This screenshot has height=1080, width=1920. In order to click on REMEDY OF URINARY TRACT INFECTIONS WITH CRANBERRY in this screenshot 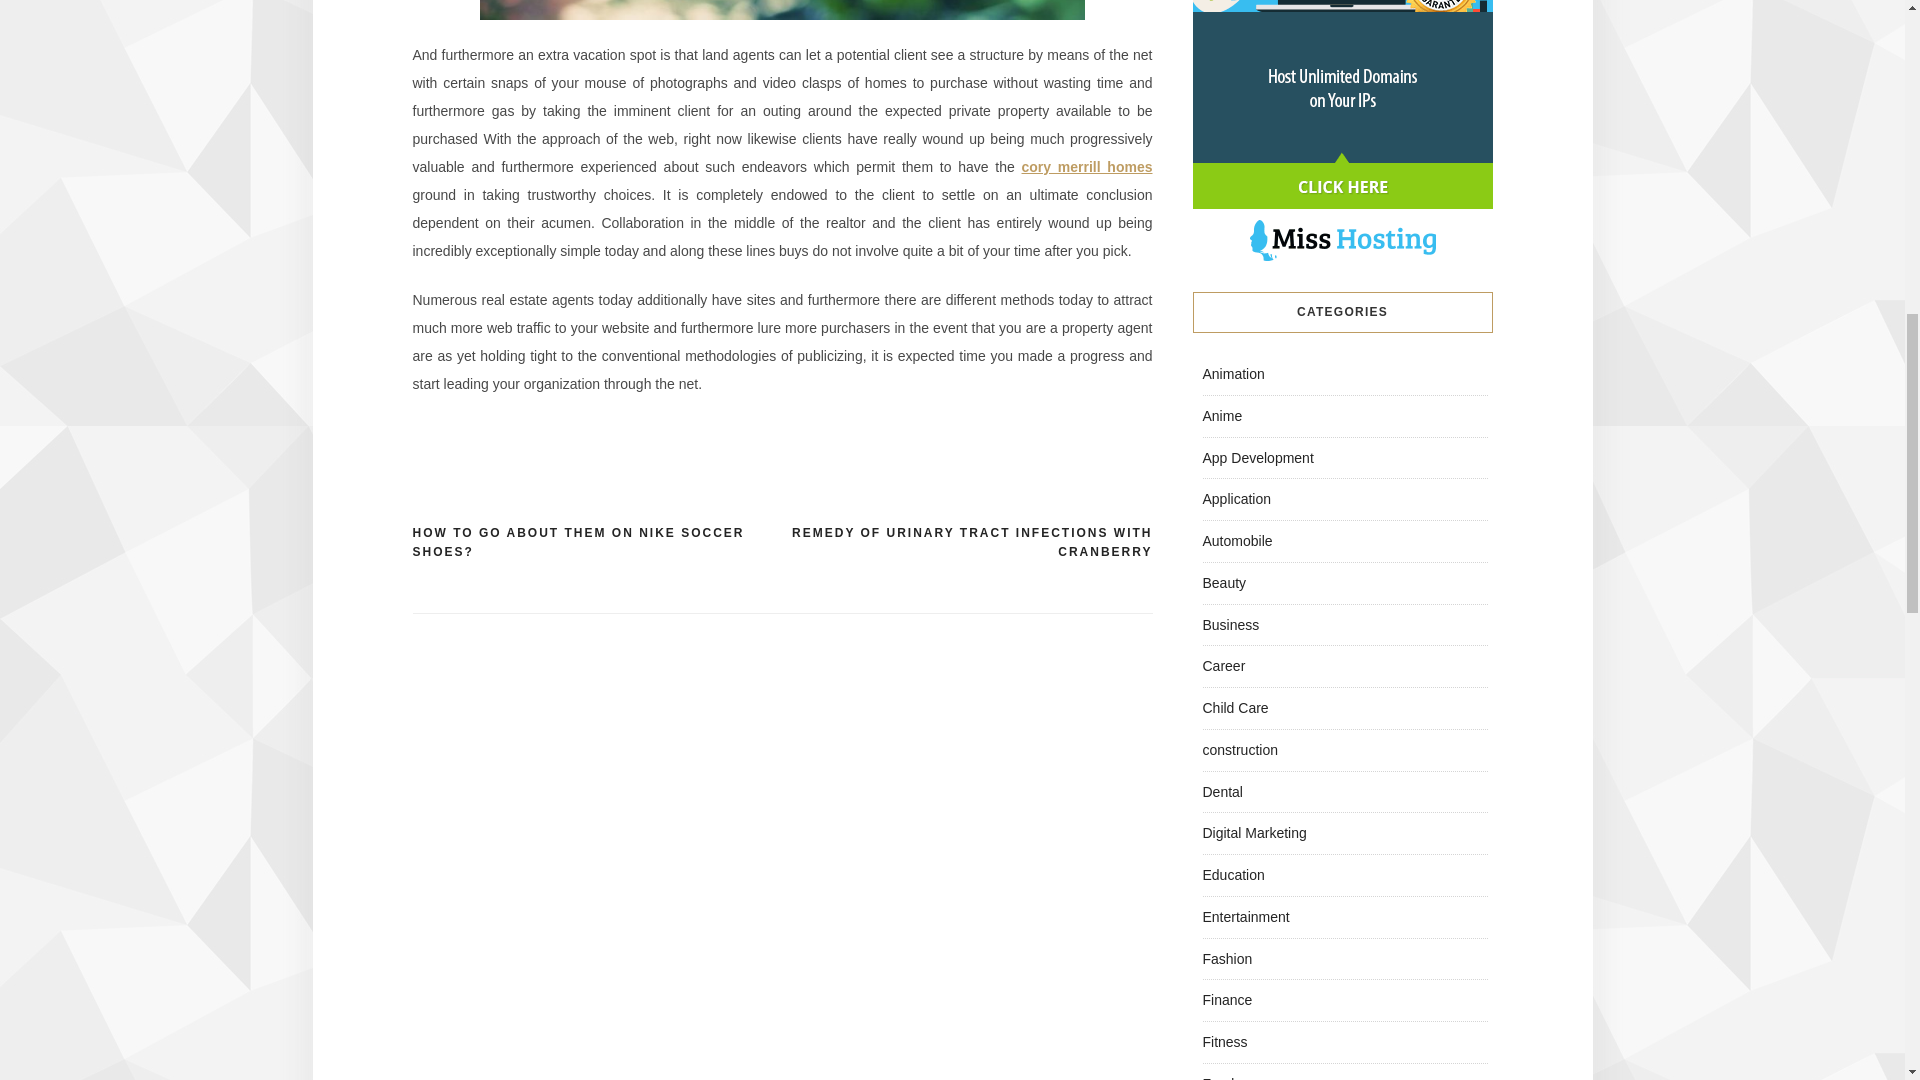, I will do `click(966, 542)`.